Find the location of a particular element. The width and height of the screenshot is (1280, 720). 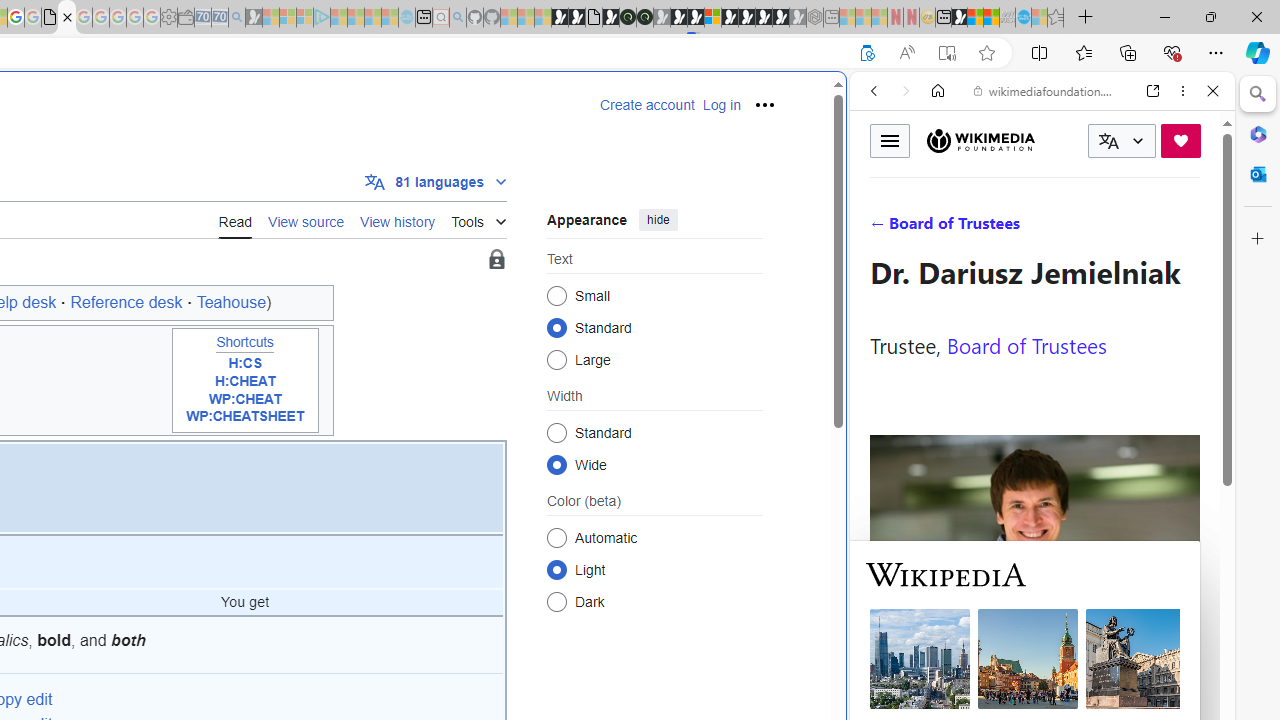

WP:CHEATSHEET is located at coordinates (244, 416).